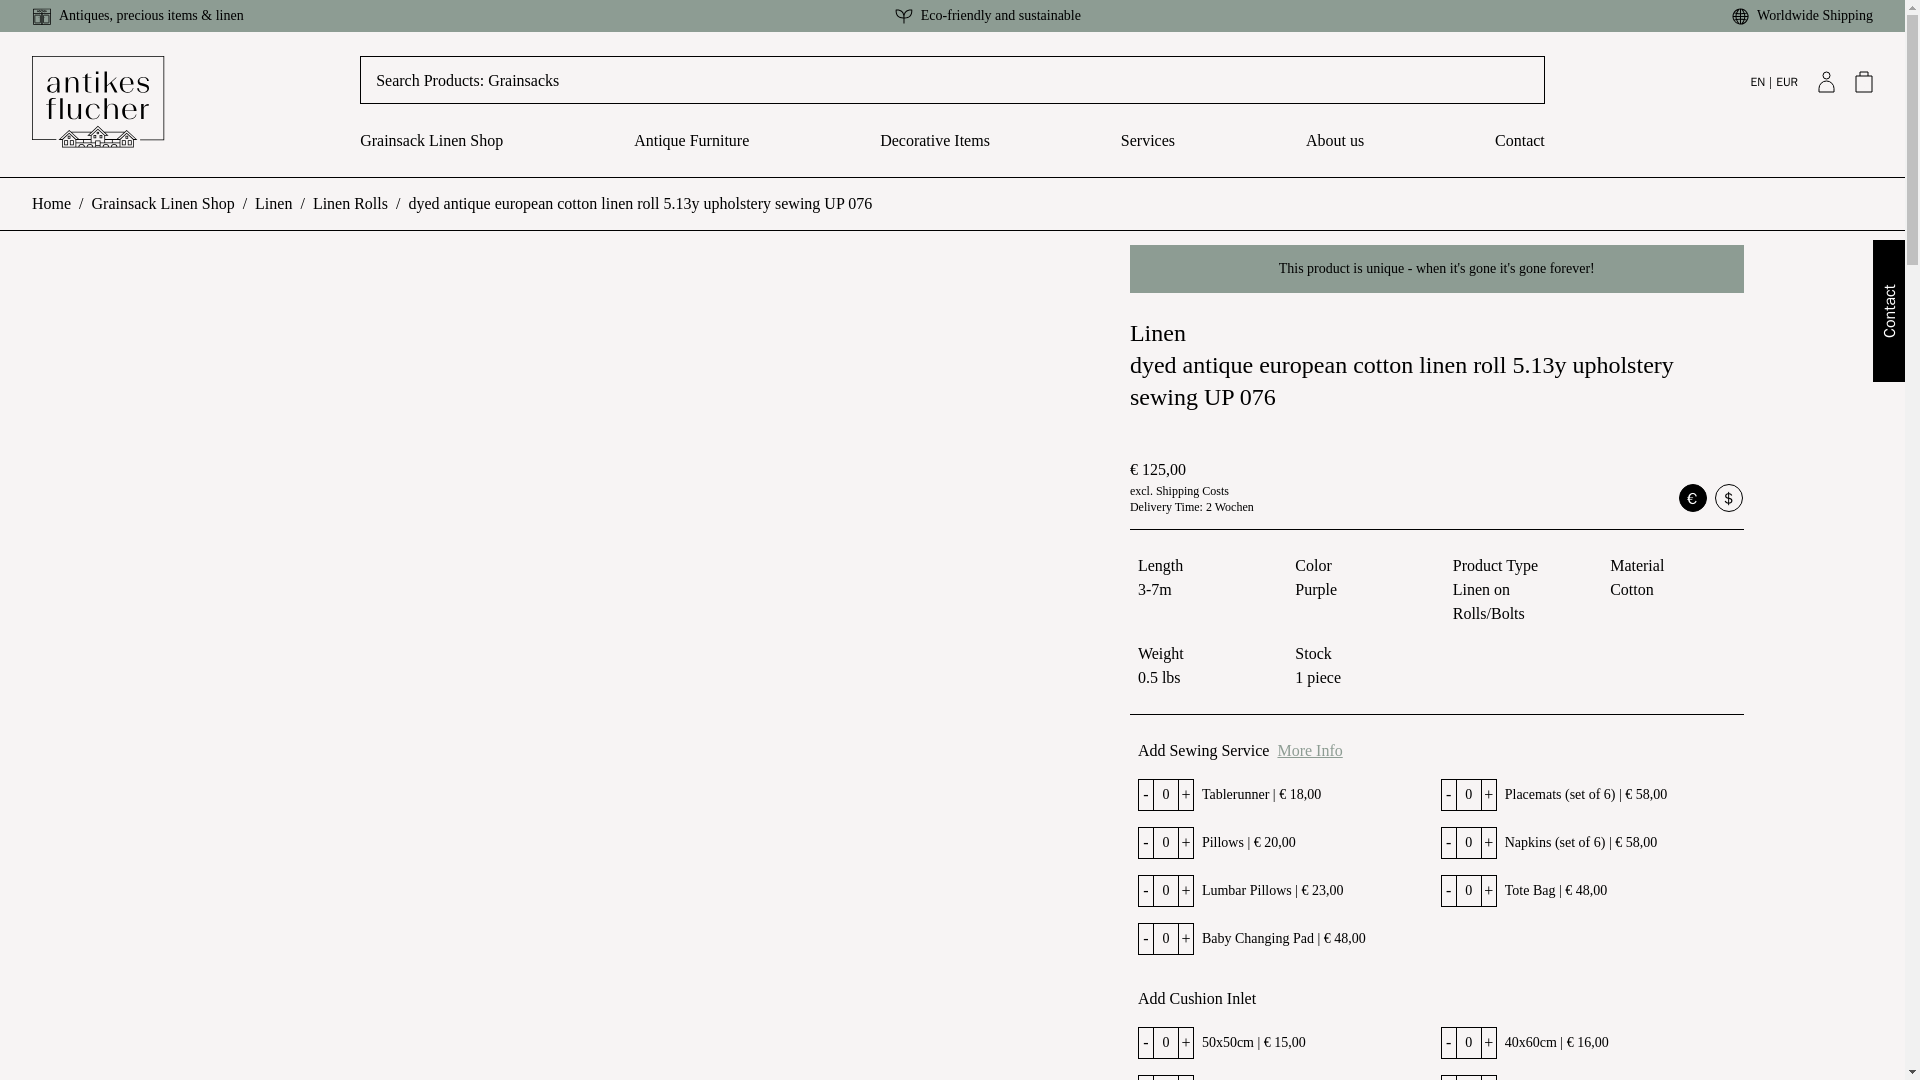 This screenshot has width=1920, height=1080. What do you see at coordinates (1520, 152) in the screenshot?
I see `Contact` at bounding box center [1520, 152].